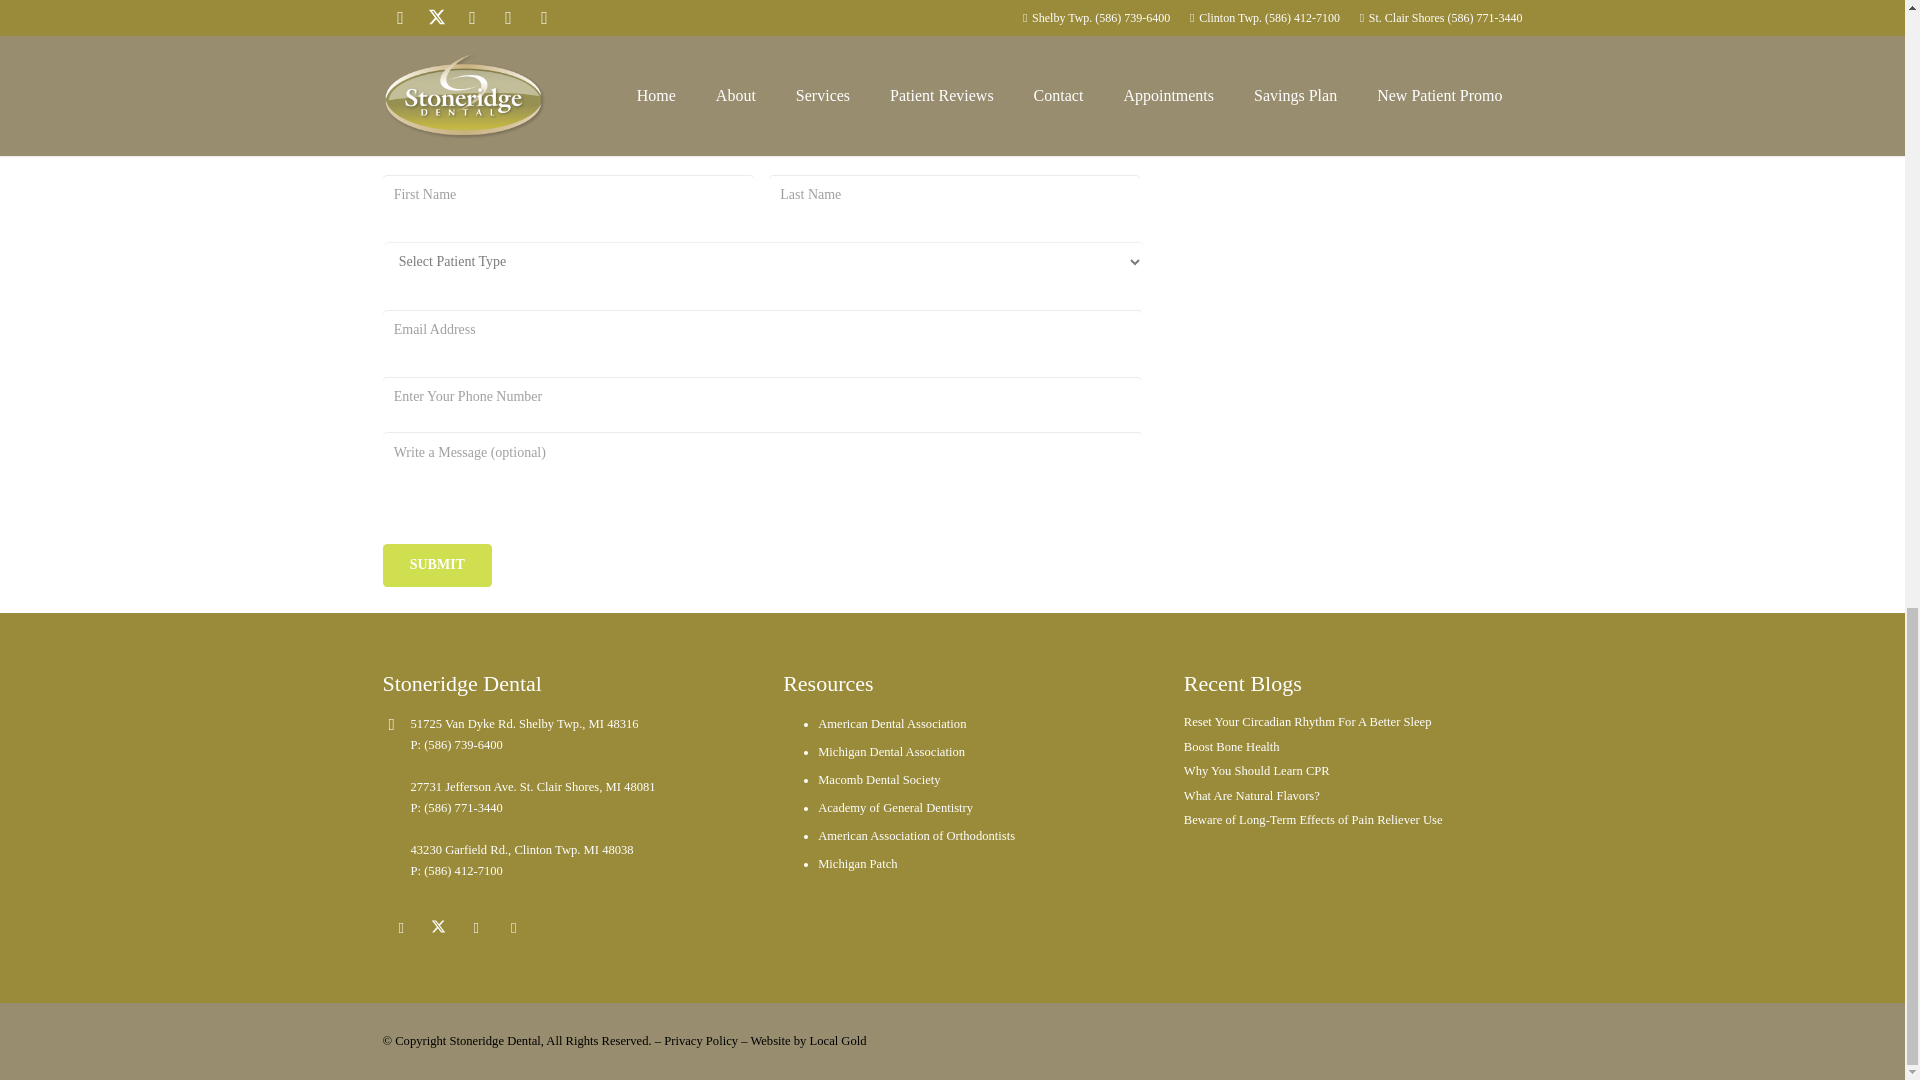 The image size is (1920, 1080). I want to click on Facebook, so click(401, 929).